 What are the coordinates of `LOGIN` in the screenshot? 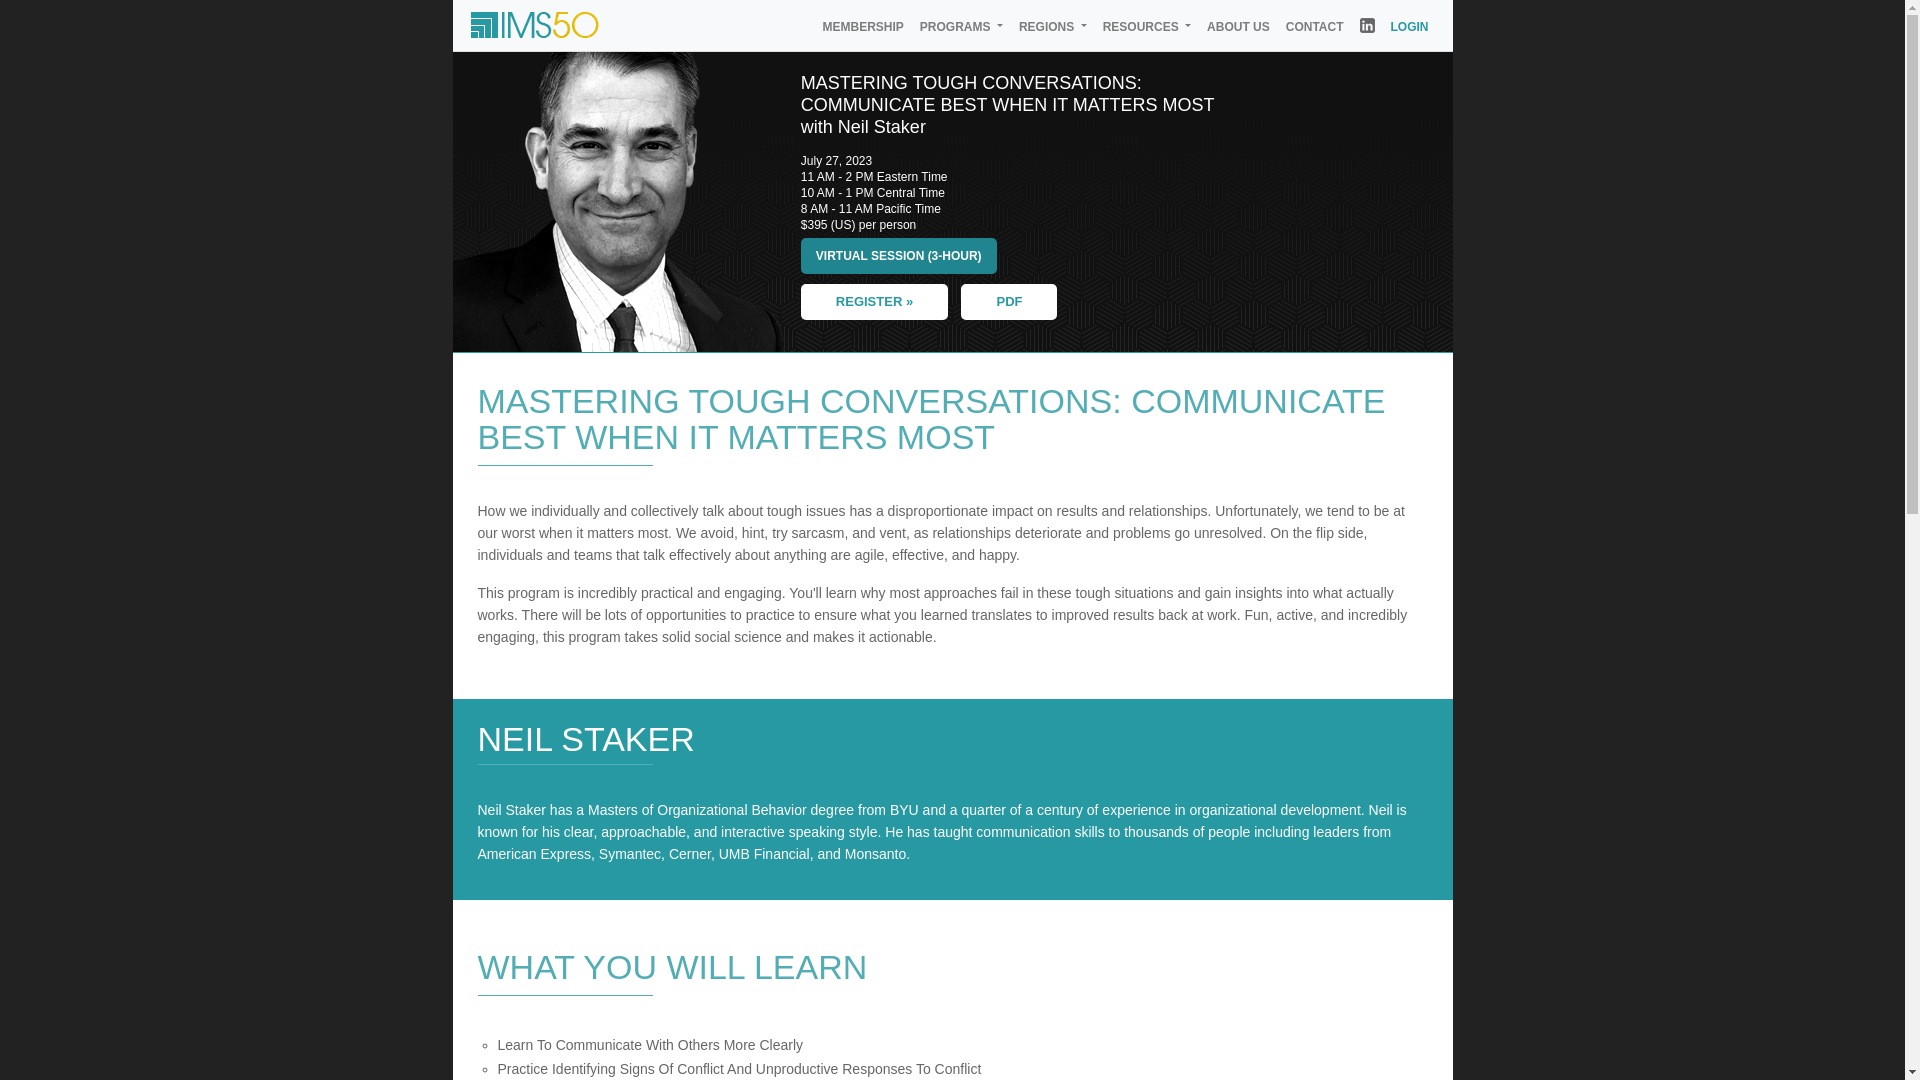 It's located at (1409, 26).